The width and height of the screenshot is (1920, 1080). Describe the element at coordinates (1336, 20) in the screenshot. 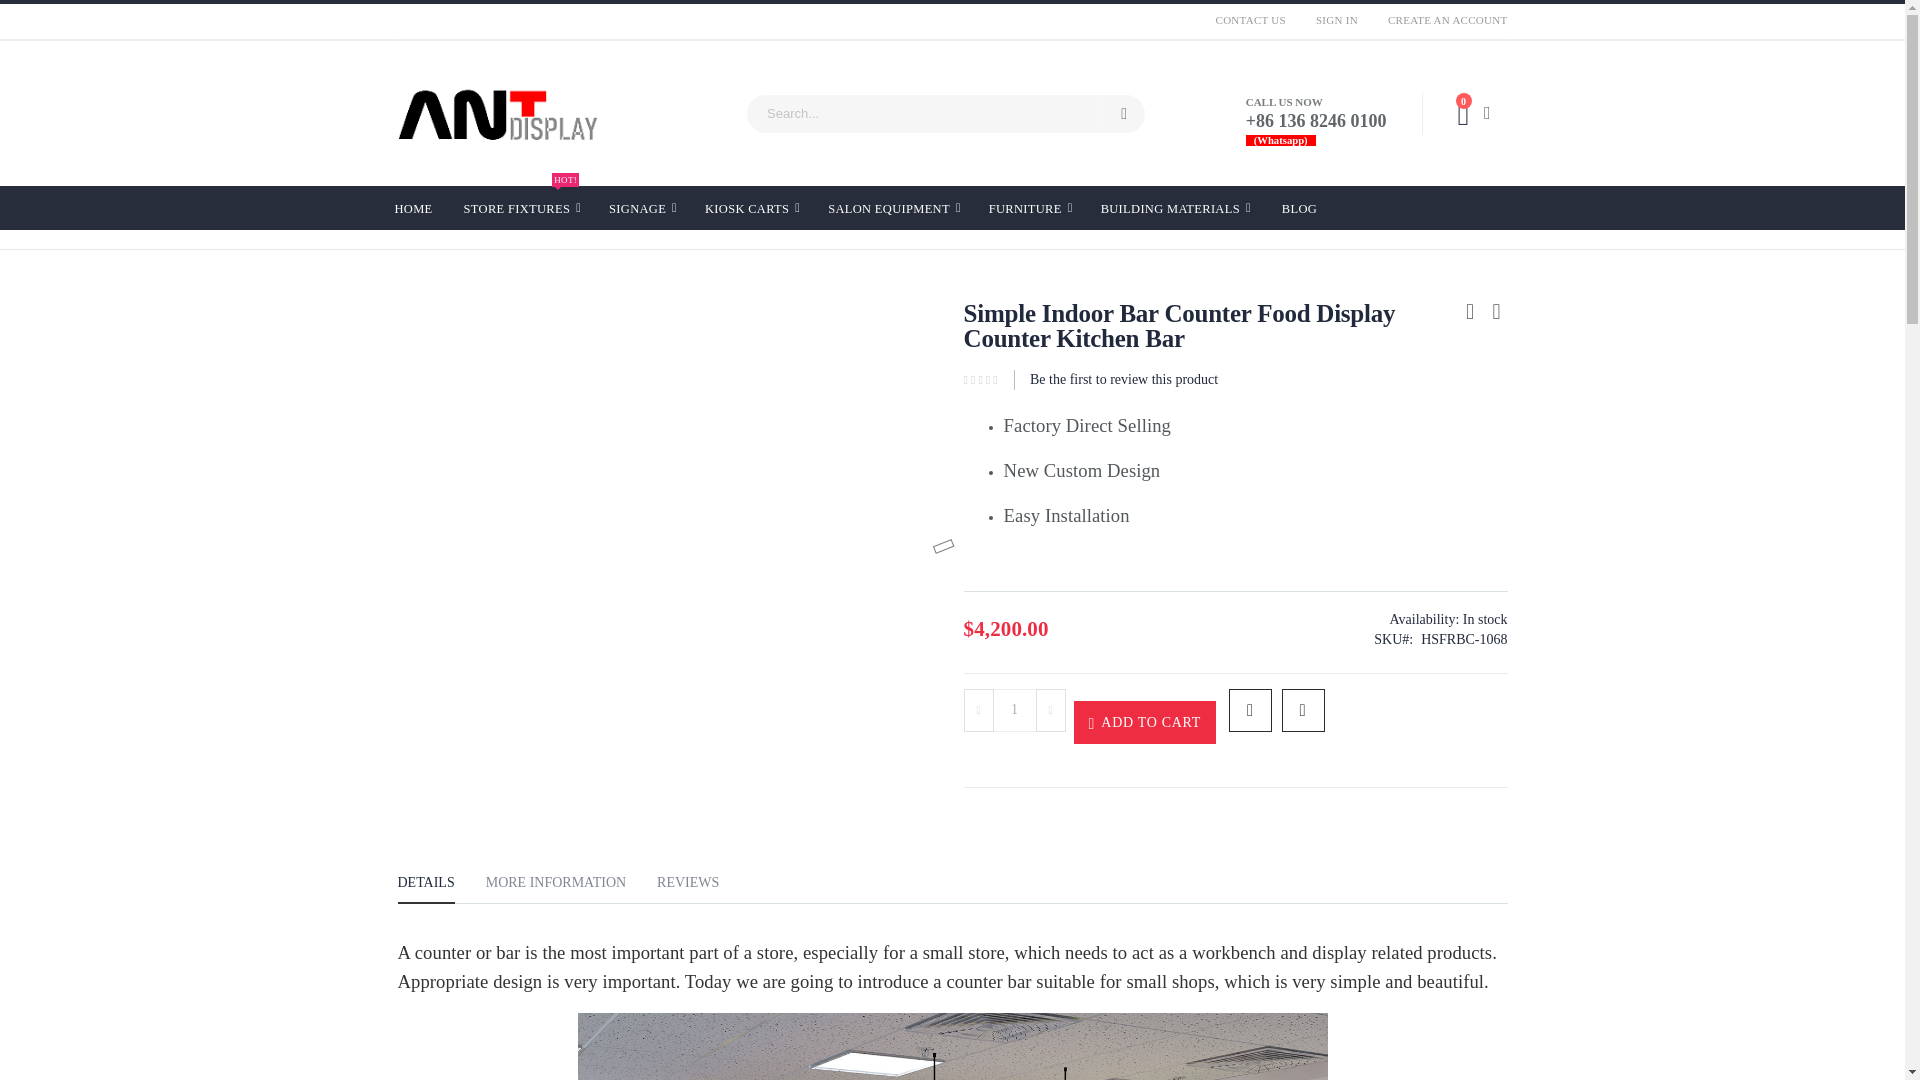

I see `CREATE AN ACCOUNT` at that location.